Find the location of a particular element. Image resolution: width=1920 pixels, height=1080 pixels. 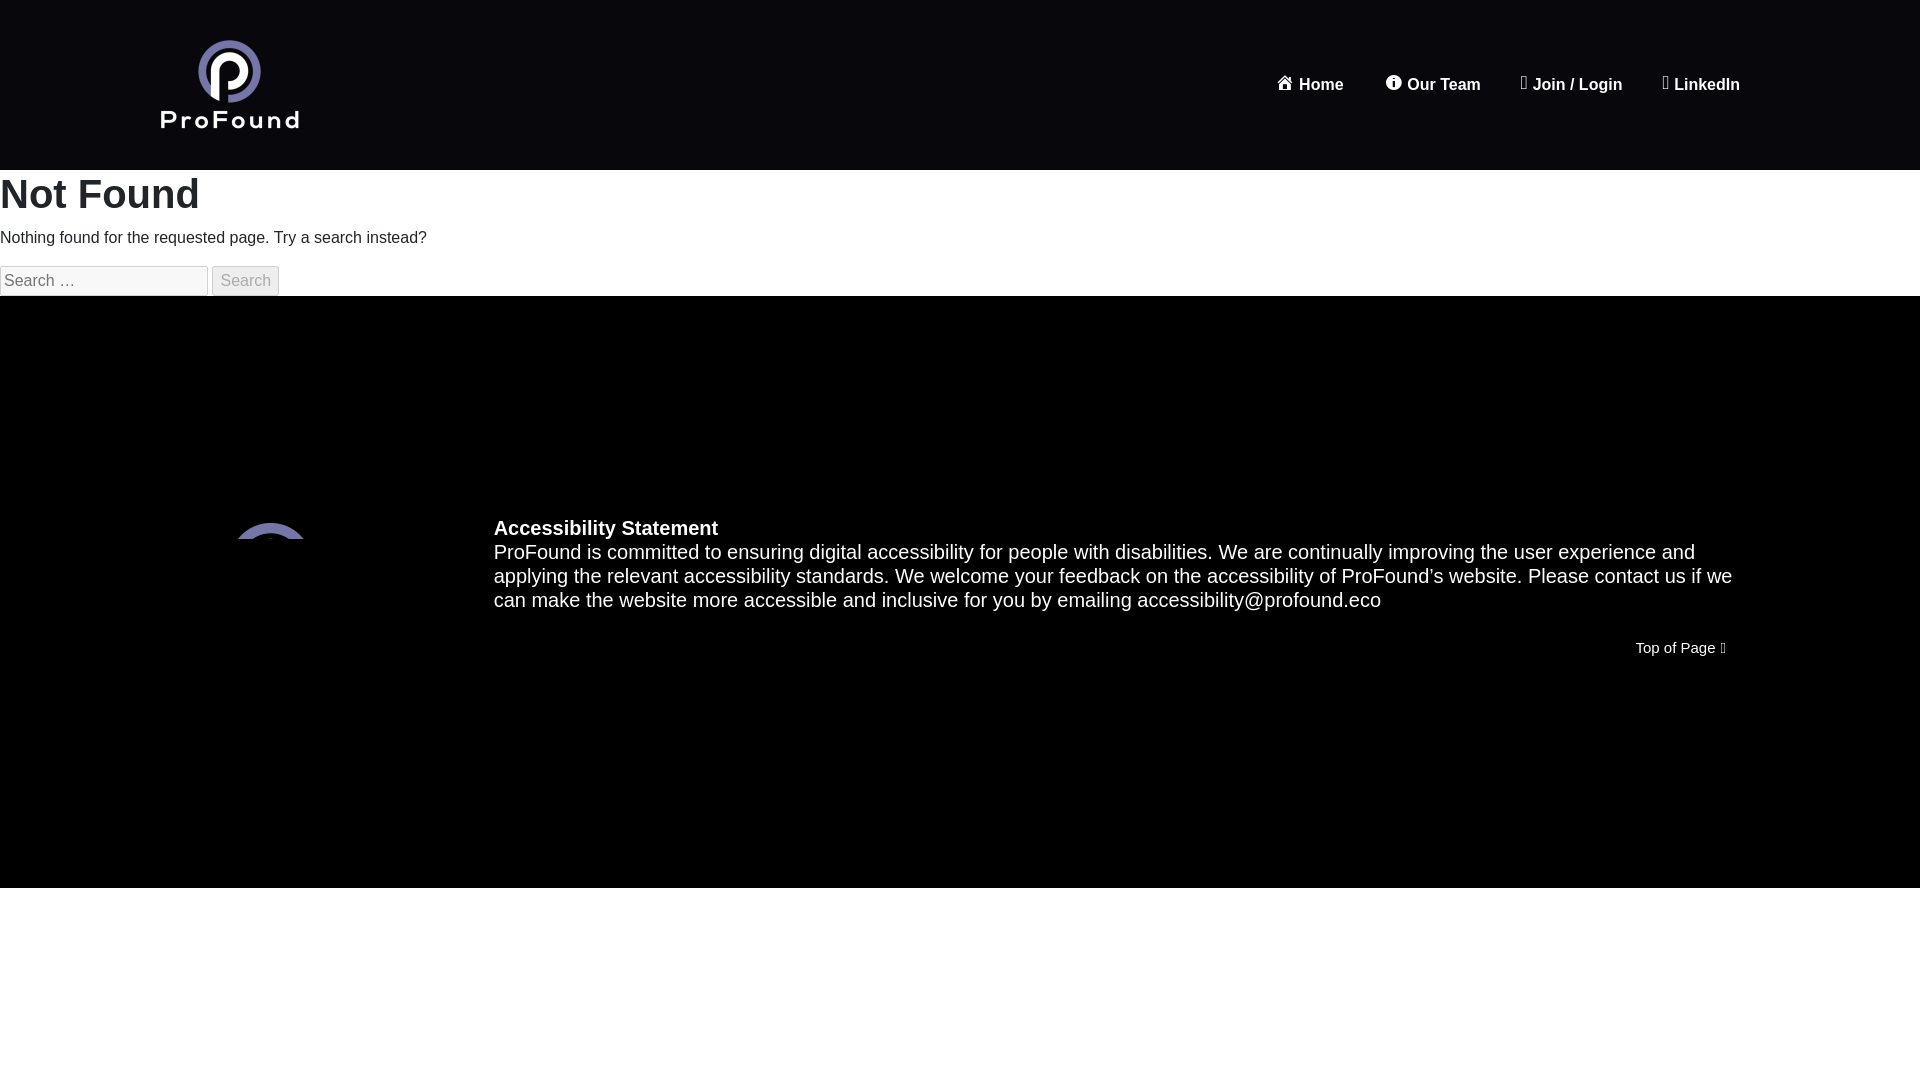

Top of Page is located at coordinates (1680, 648).